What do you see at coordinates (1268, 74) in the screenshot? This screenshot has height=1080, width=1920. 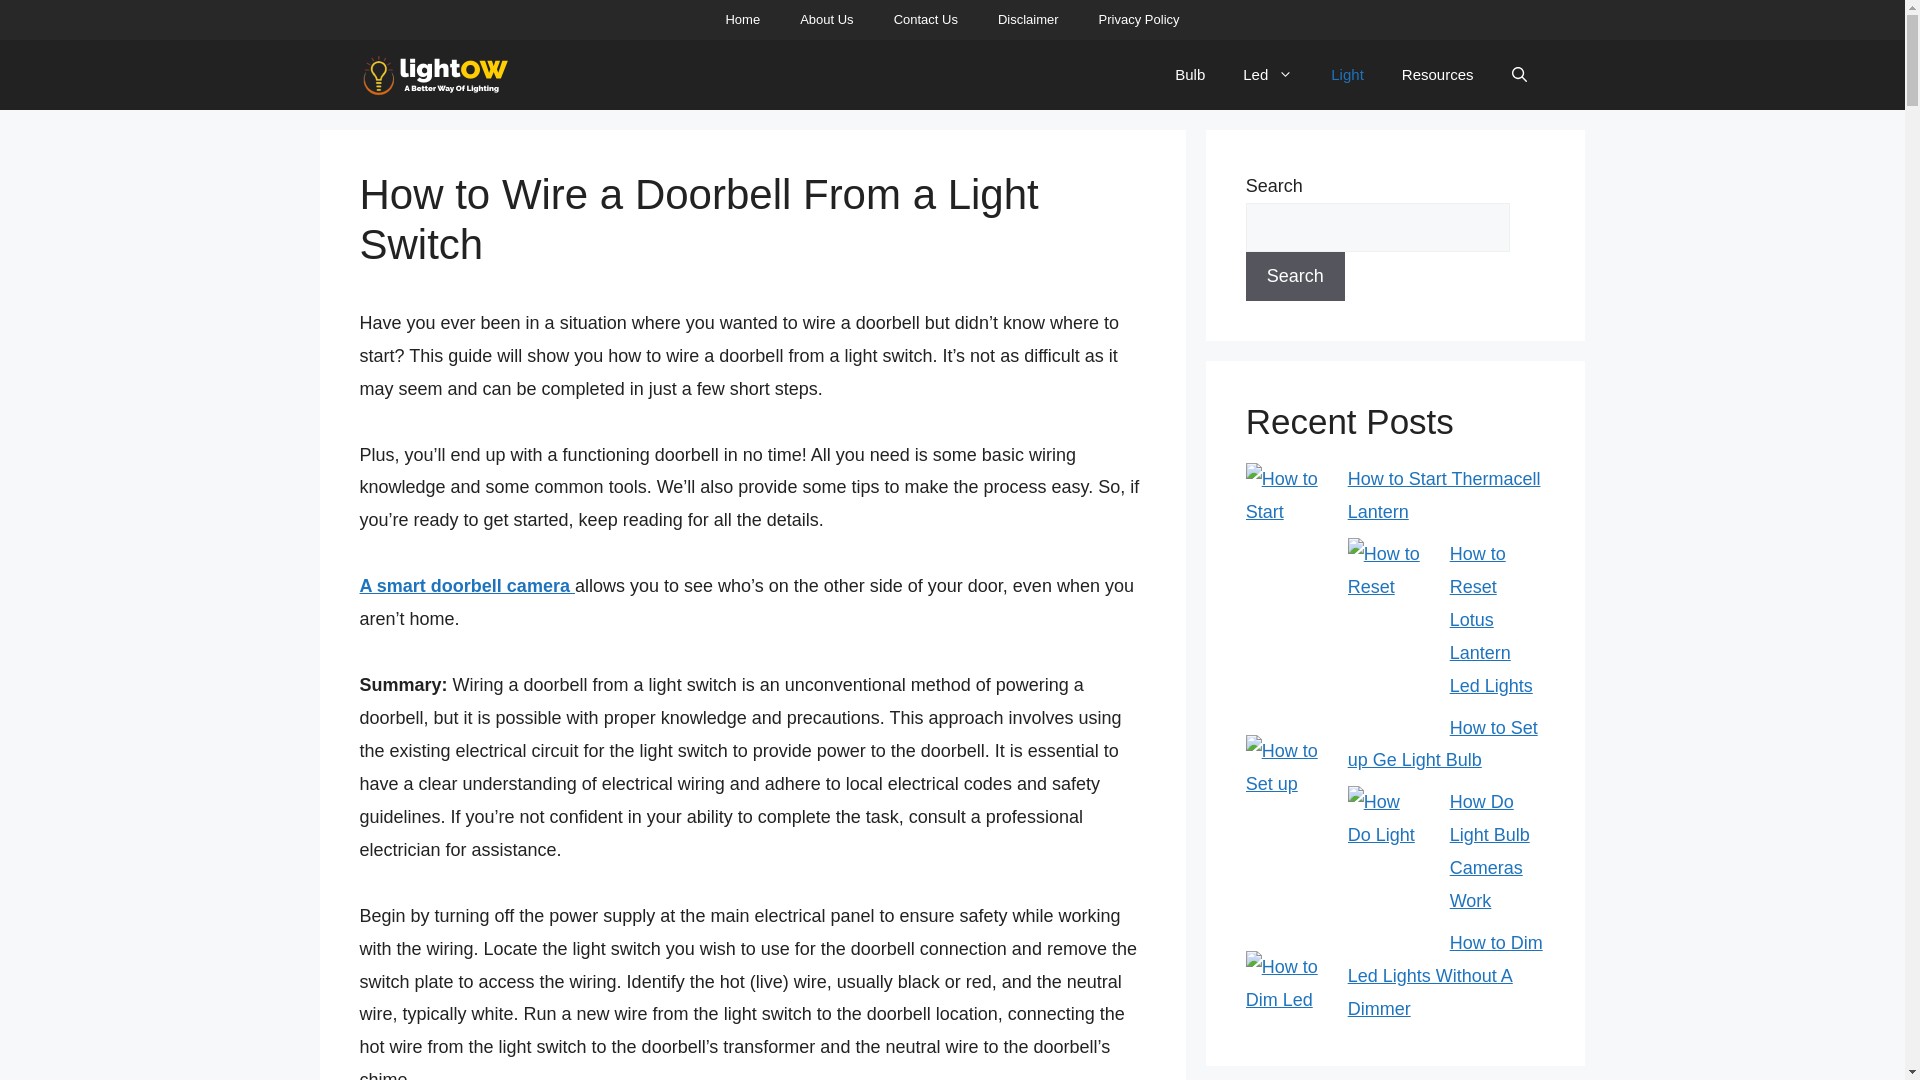 I see `Led` at bounding box center [1268, 74].